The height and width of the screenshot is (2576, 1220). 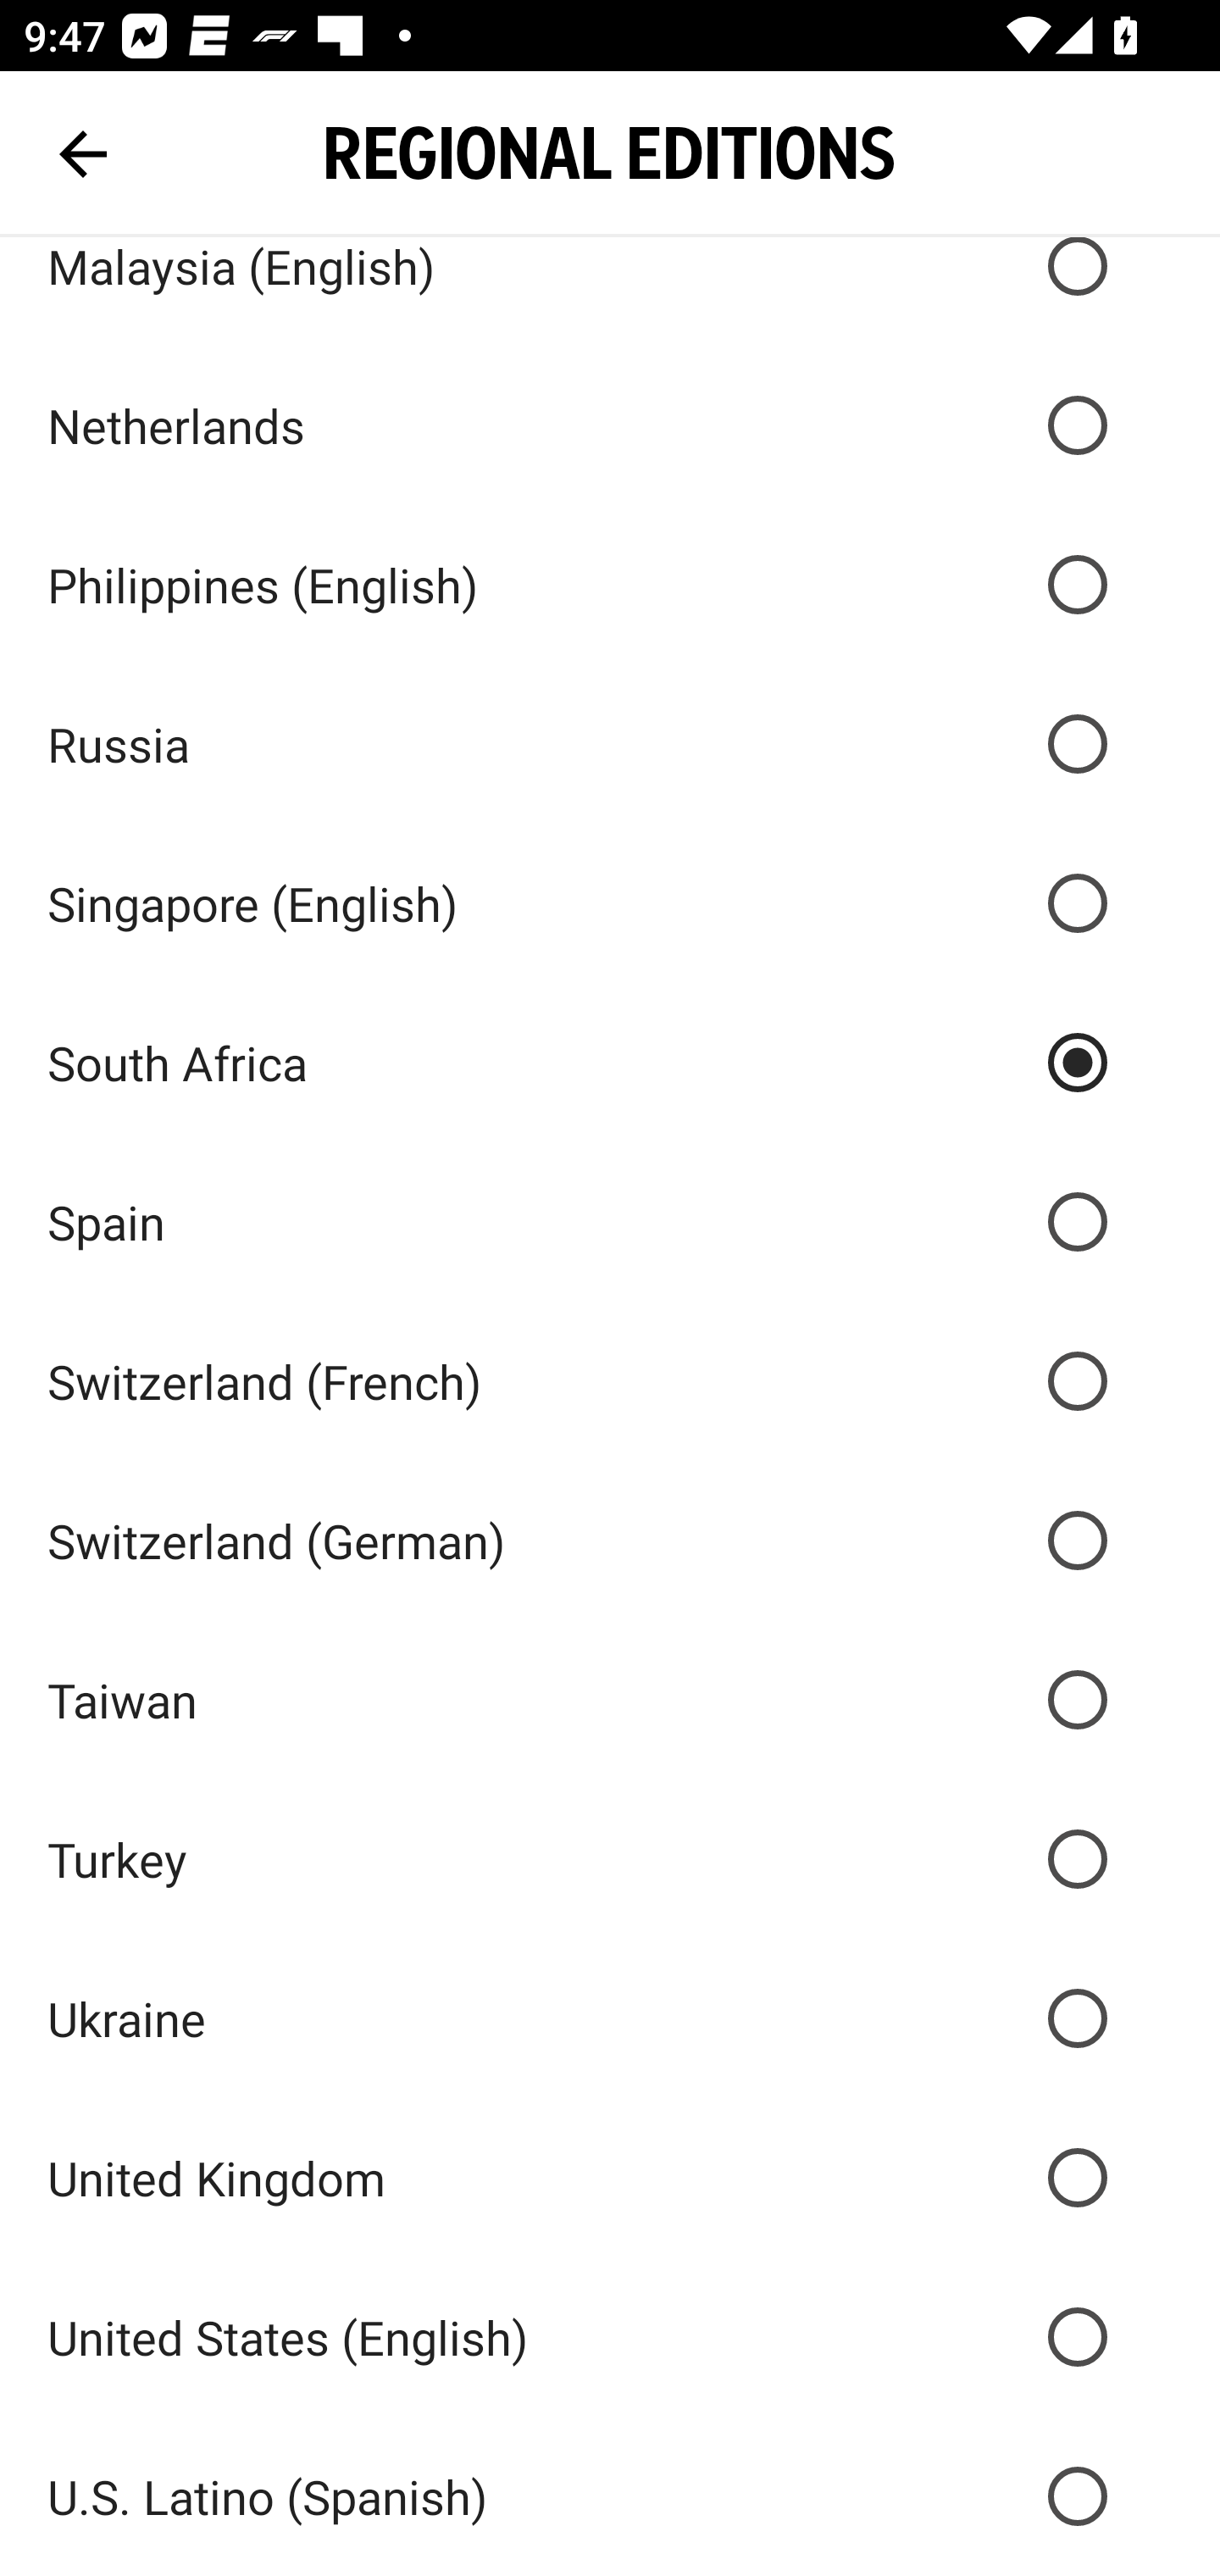 What do you see at coordinates (610, 2496) in the screenshot?
I see `U.S. Latino (Spanish)` at bounding box center [610, 2496].